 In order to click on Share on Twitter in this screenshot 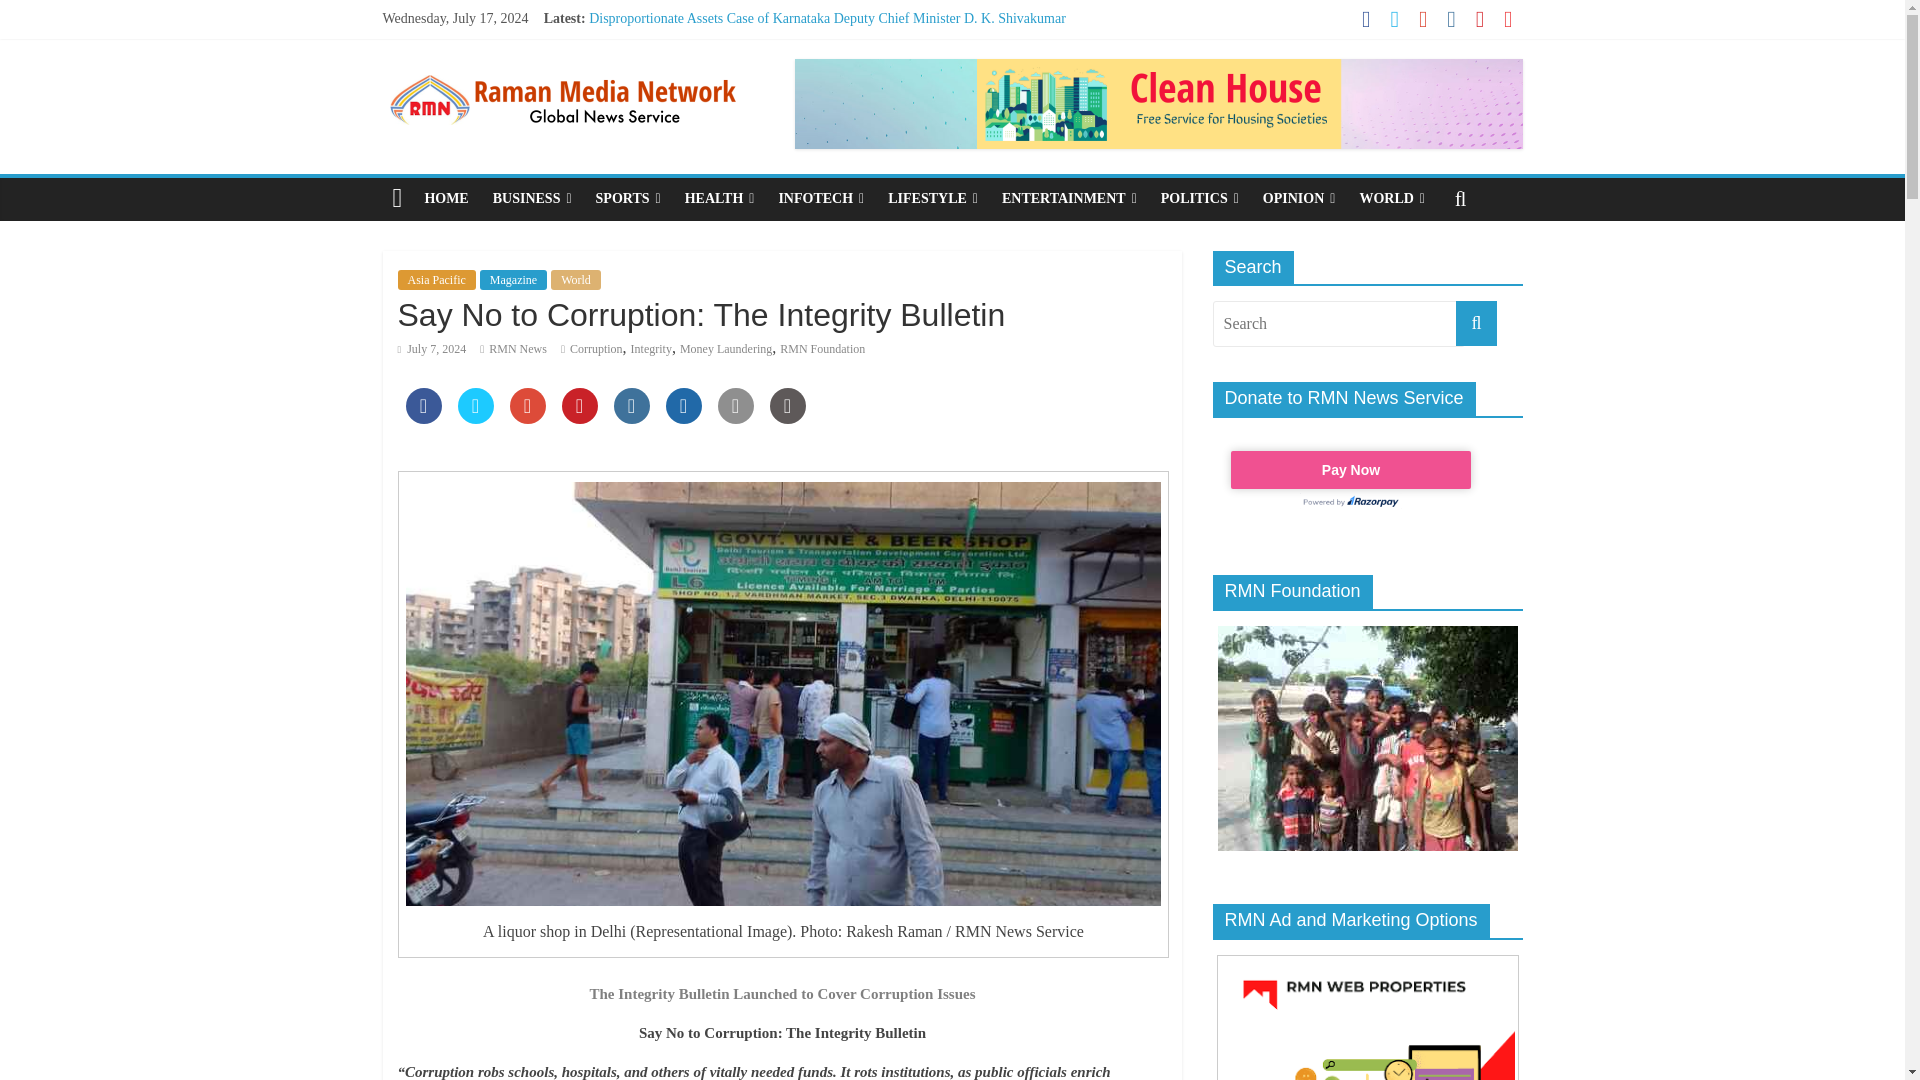, I will do `click(476, 418)`.